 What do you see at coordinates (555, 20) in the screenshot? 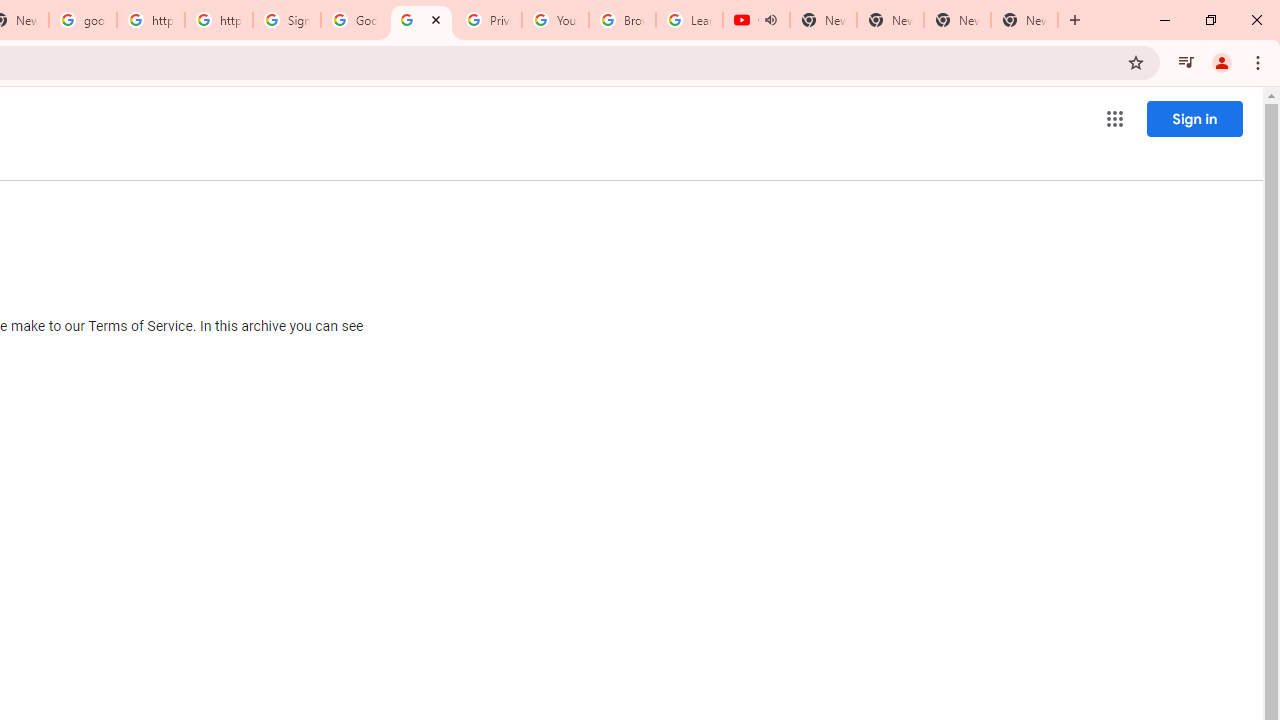
I see `YouTube` at bounding box center [555, 20].